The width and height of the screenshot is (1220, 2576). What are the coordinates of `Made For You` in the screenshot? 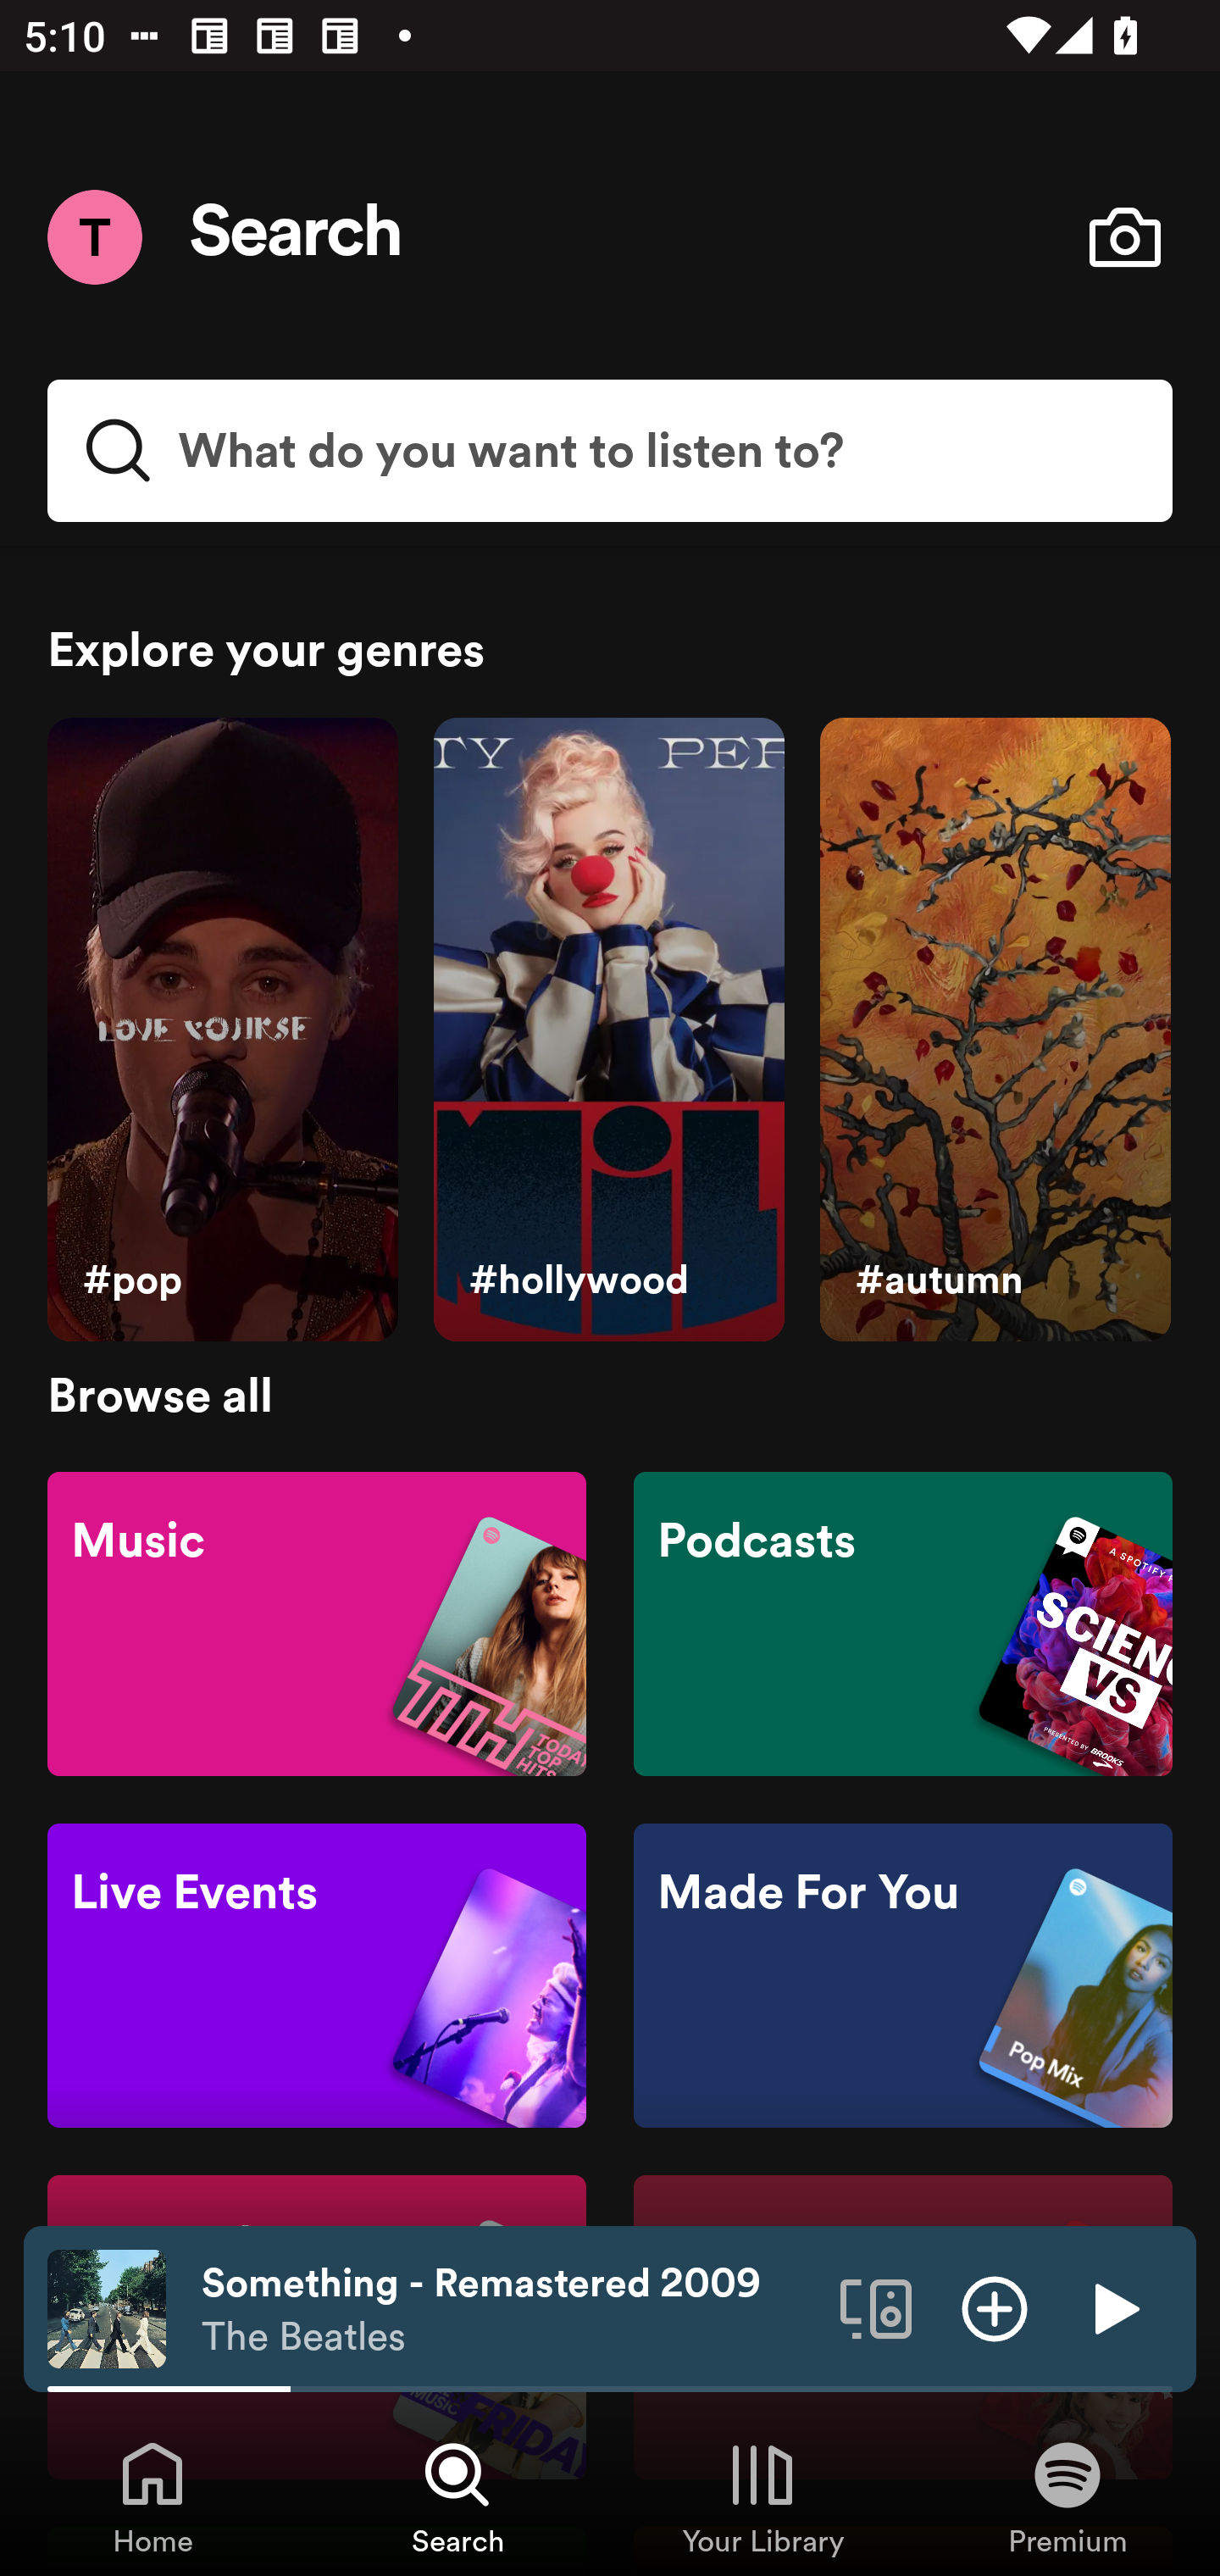 It's located at (902, 1976).